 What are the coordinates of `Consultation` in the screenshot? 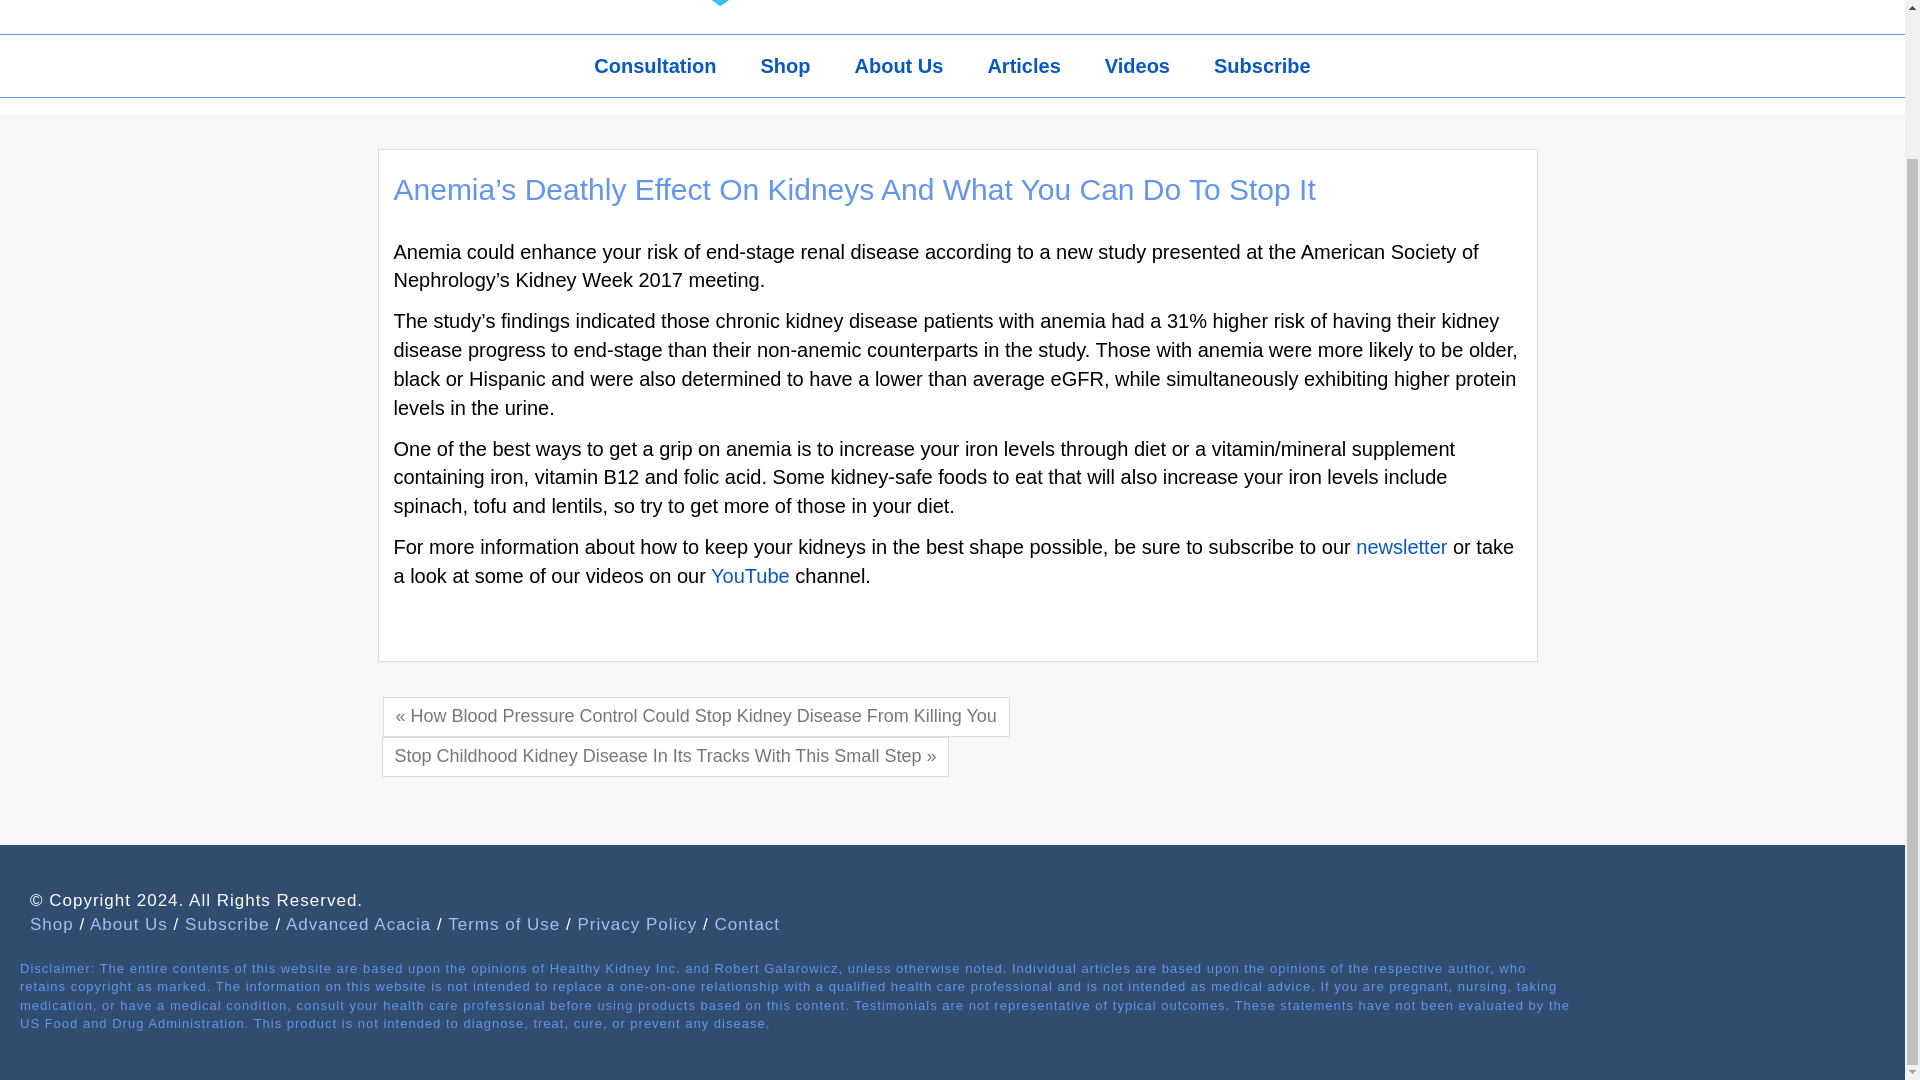 It's located at (654, 66).